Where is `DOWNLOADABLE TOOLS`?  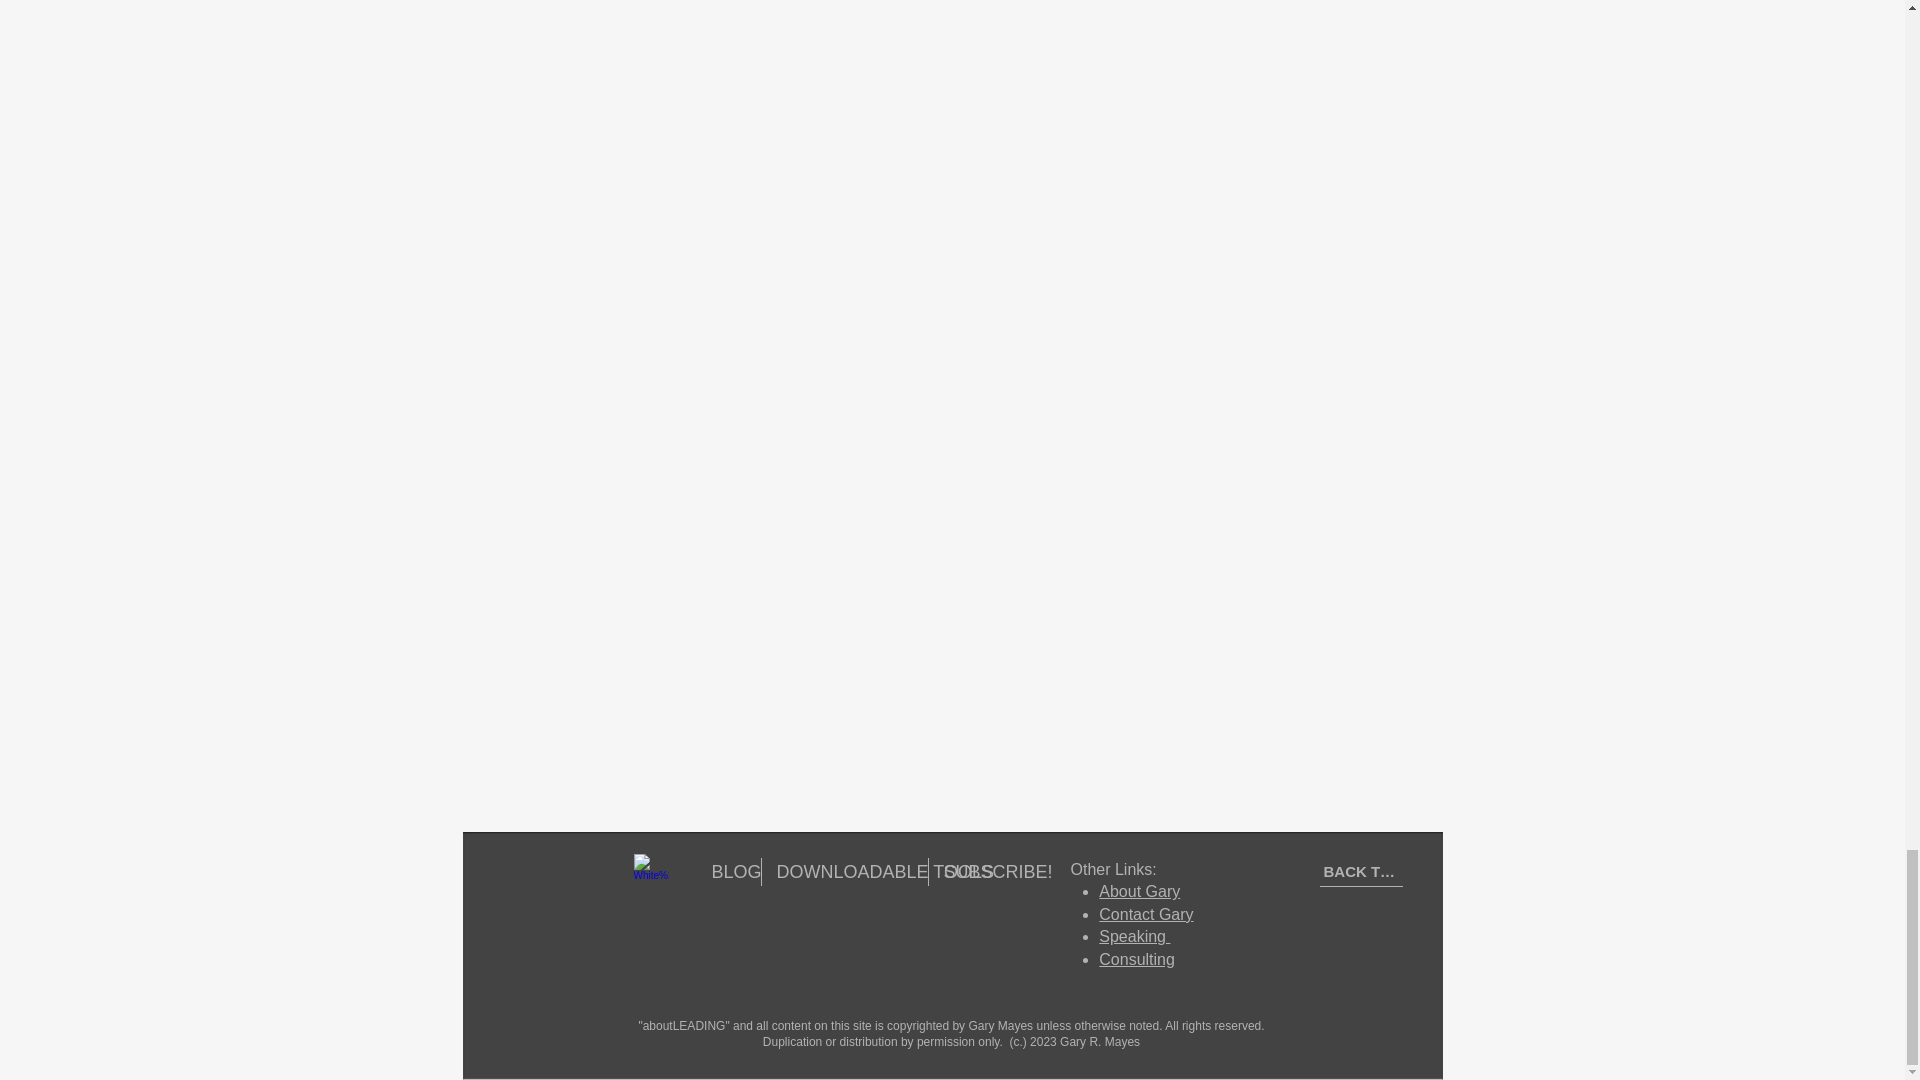
DOWNLOADABLE TOOLS is located at coordinates (844, 871).